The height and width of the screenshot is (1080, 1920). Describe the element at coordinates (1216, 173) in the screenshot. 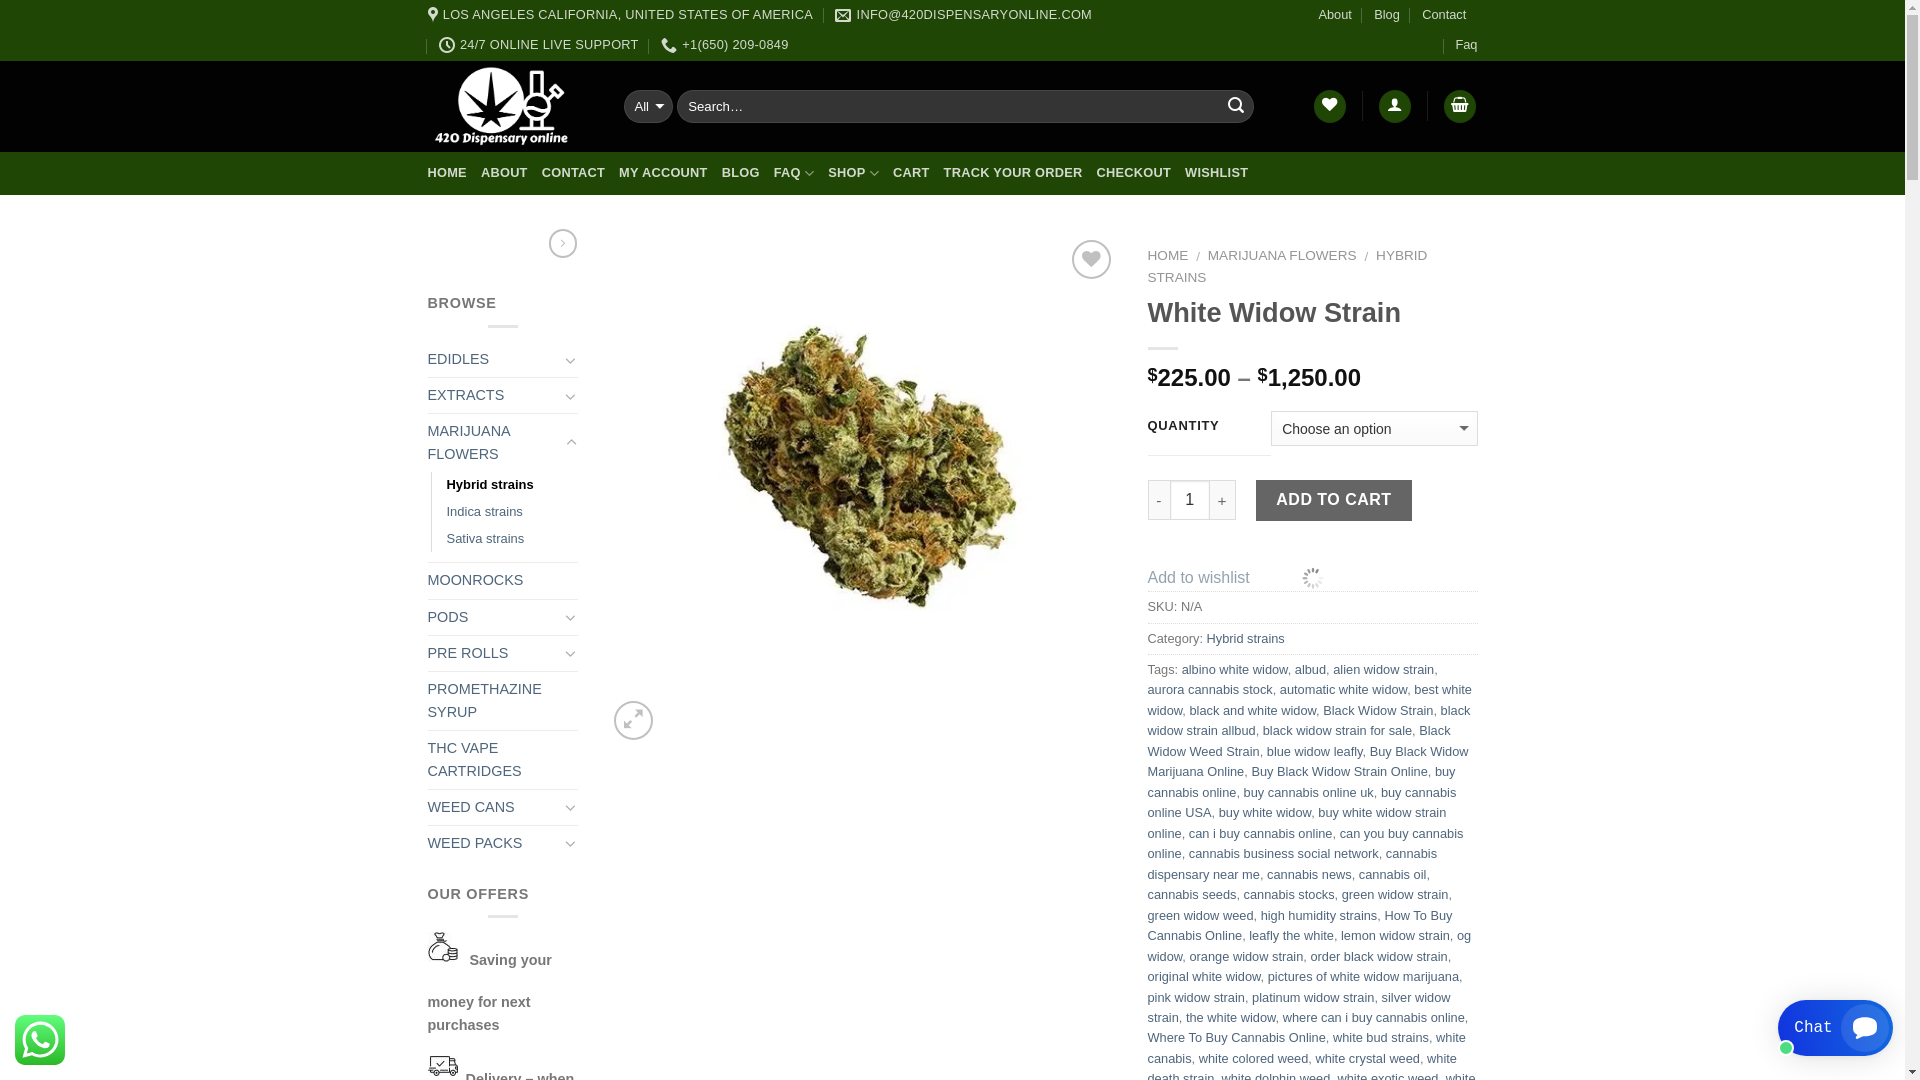

I see `WISHLIST` at that location.